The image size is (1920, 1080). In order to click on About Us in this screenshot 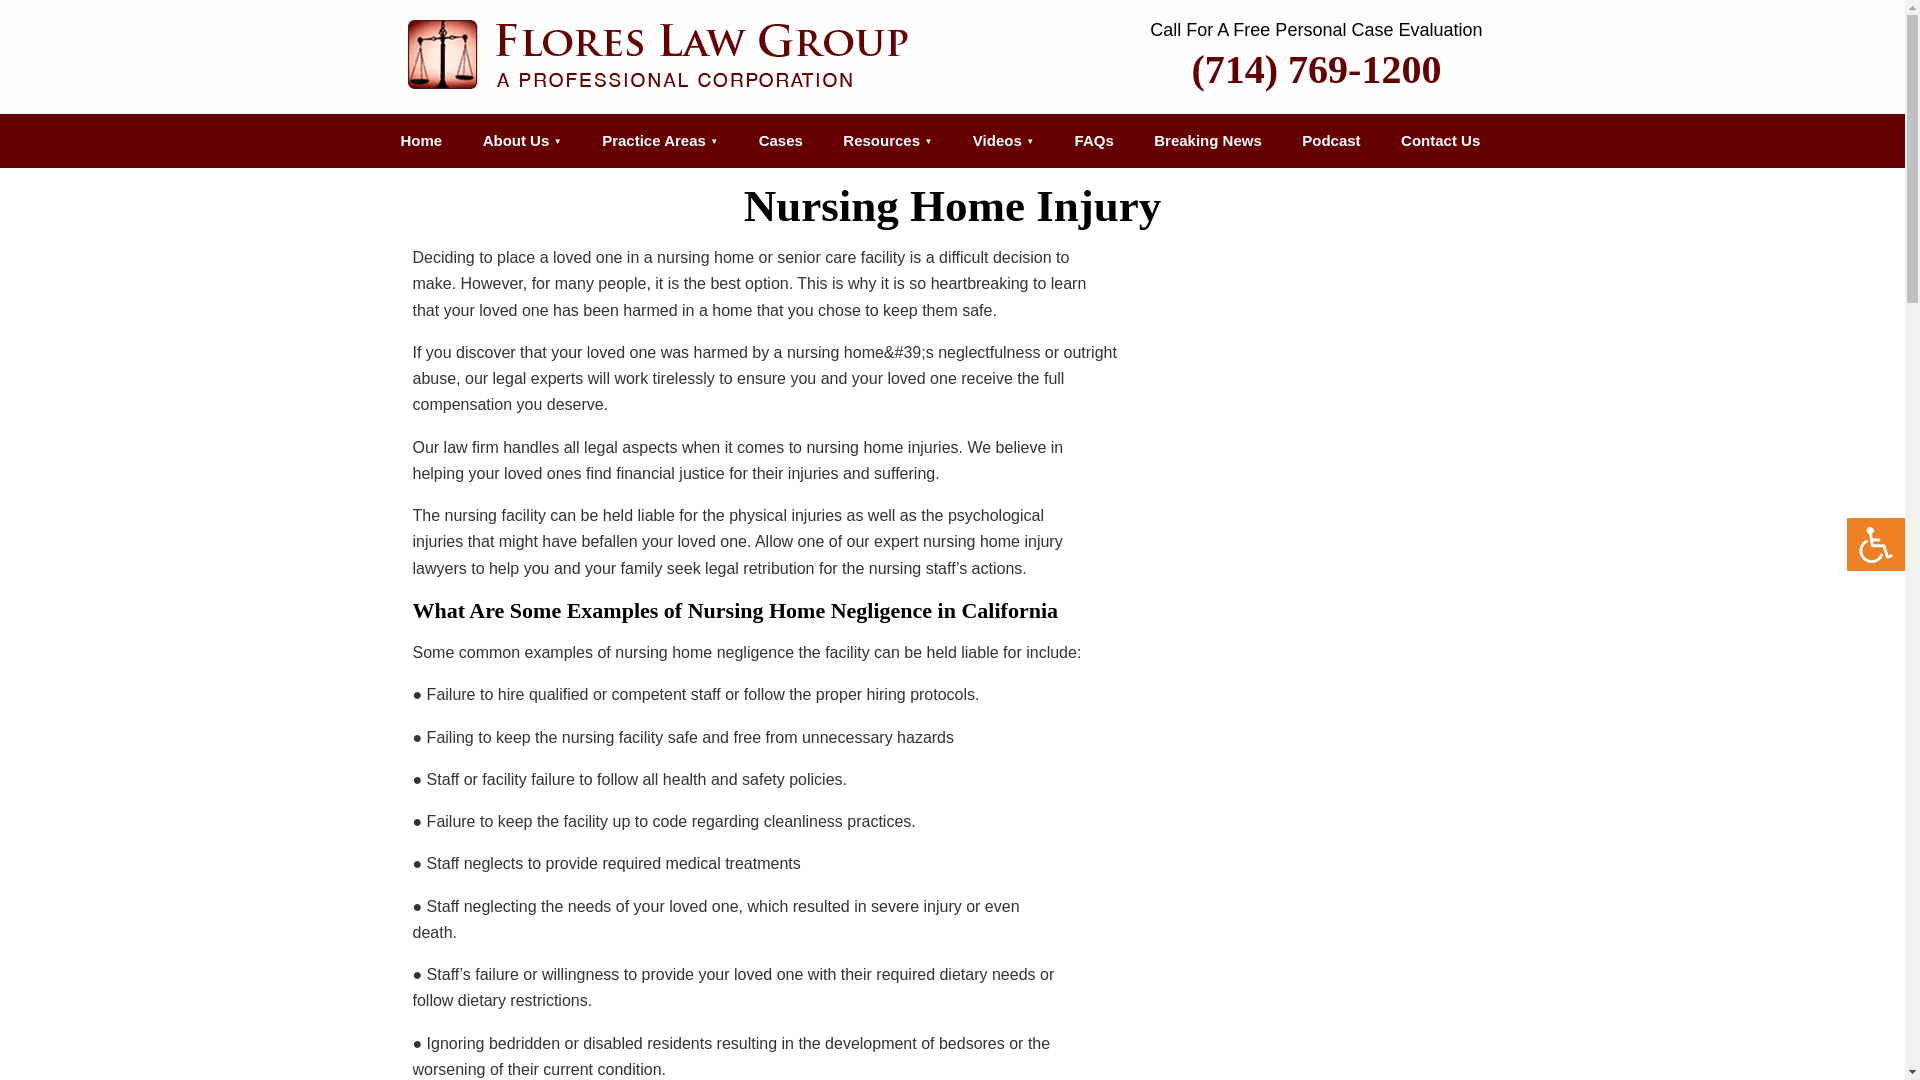, I will do `click(522, 141)`.